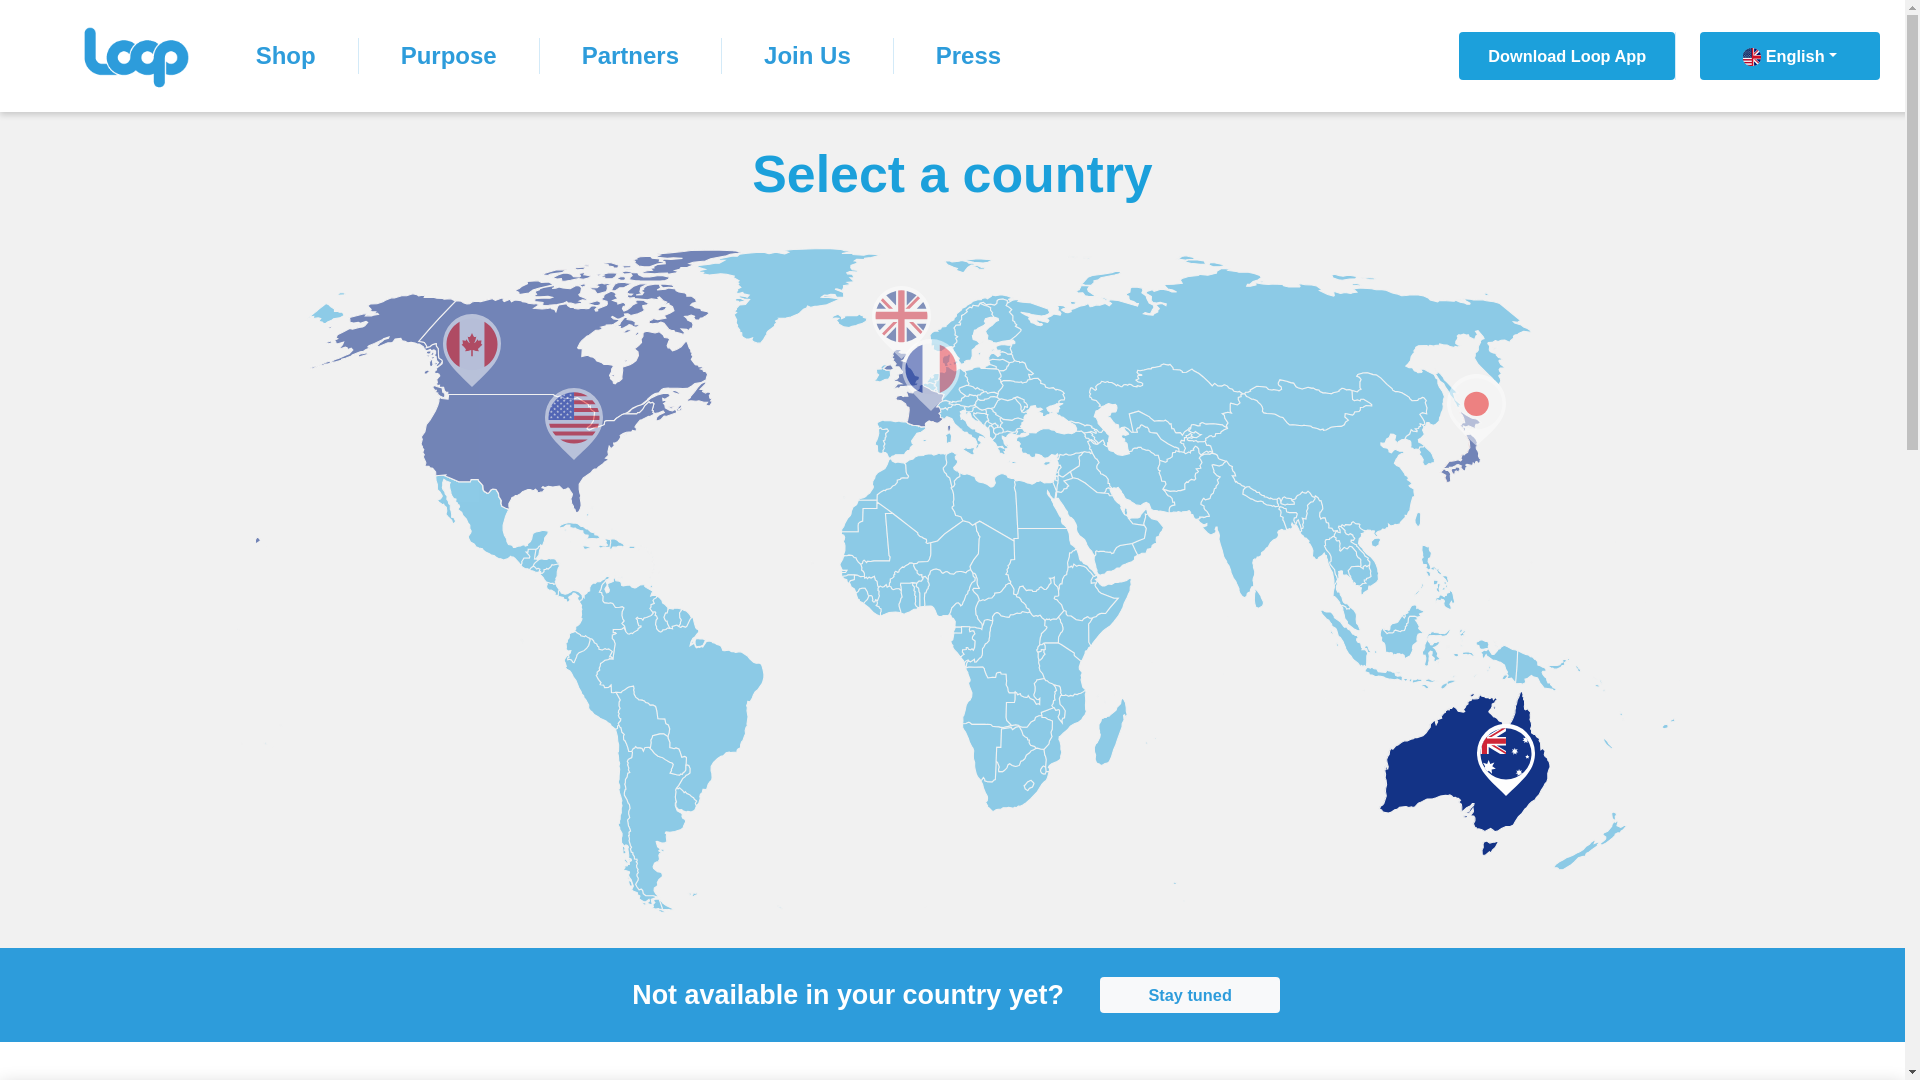  I want to click on Partners, so click(631, 56).